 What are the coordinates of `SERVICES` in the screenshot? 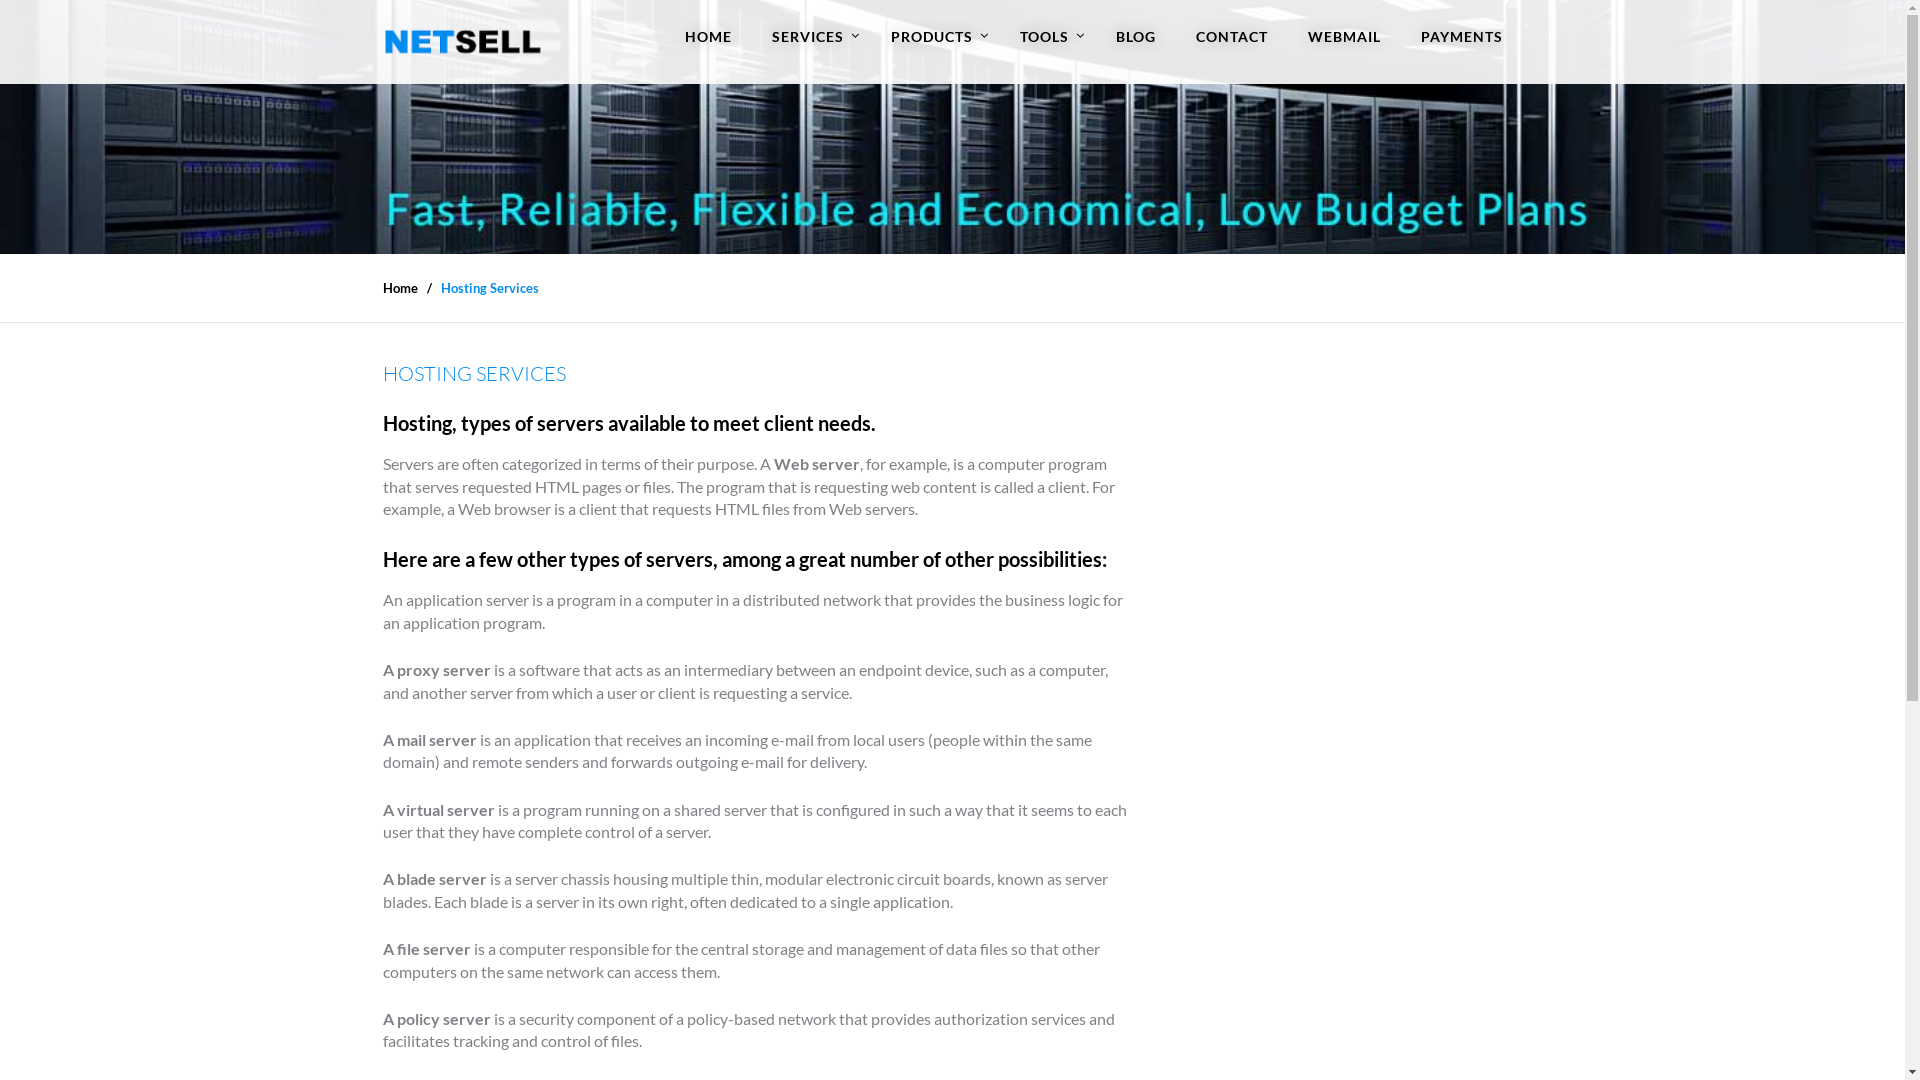 It's located at (812, 37).